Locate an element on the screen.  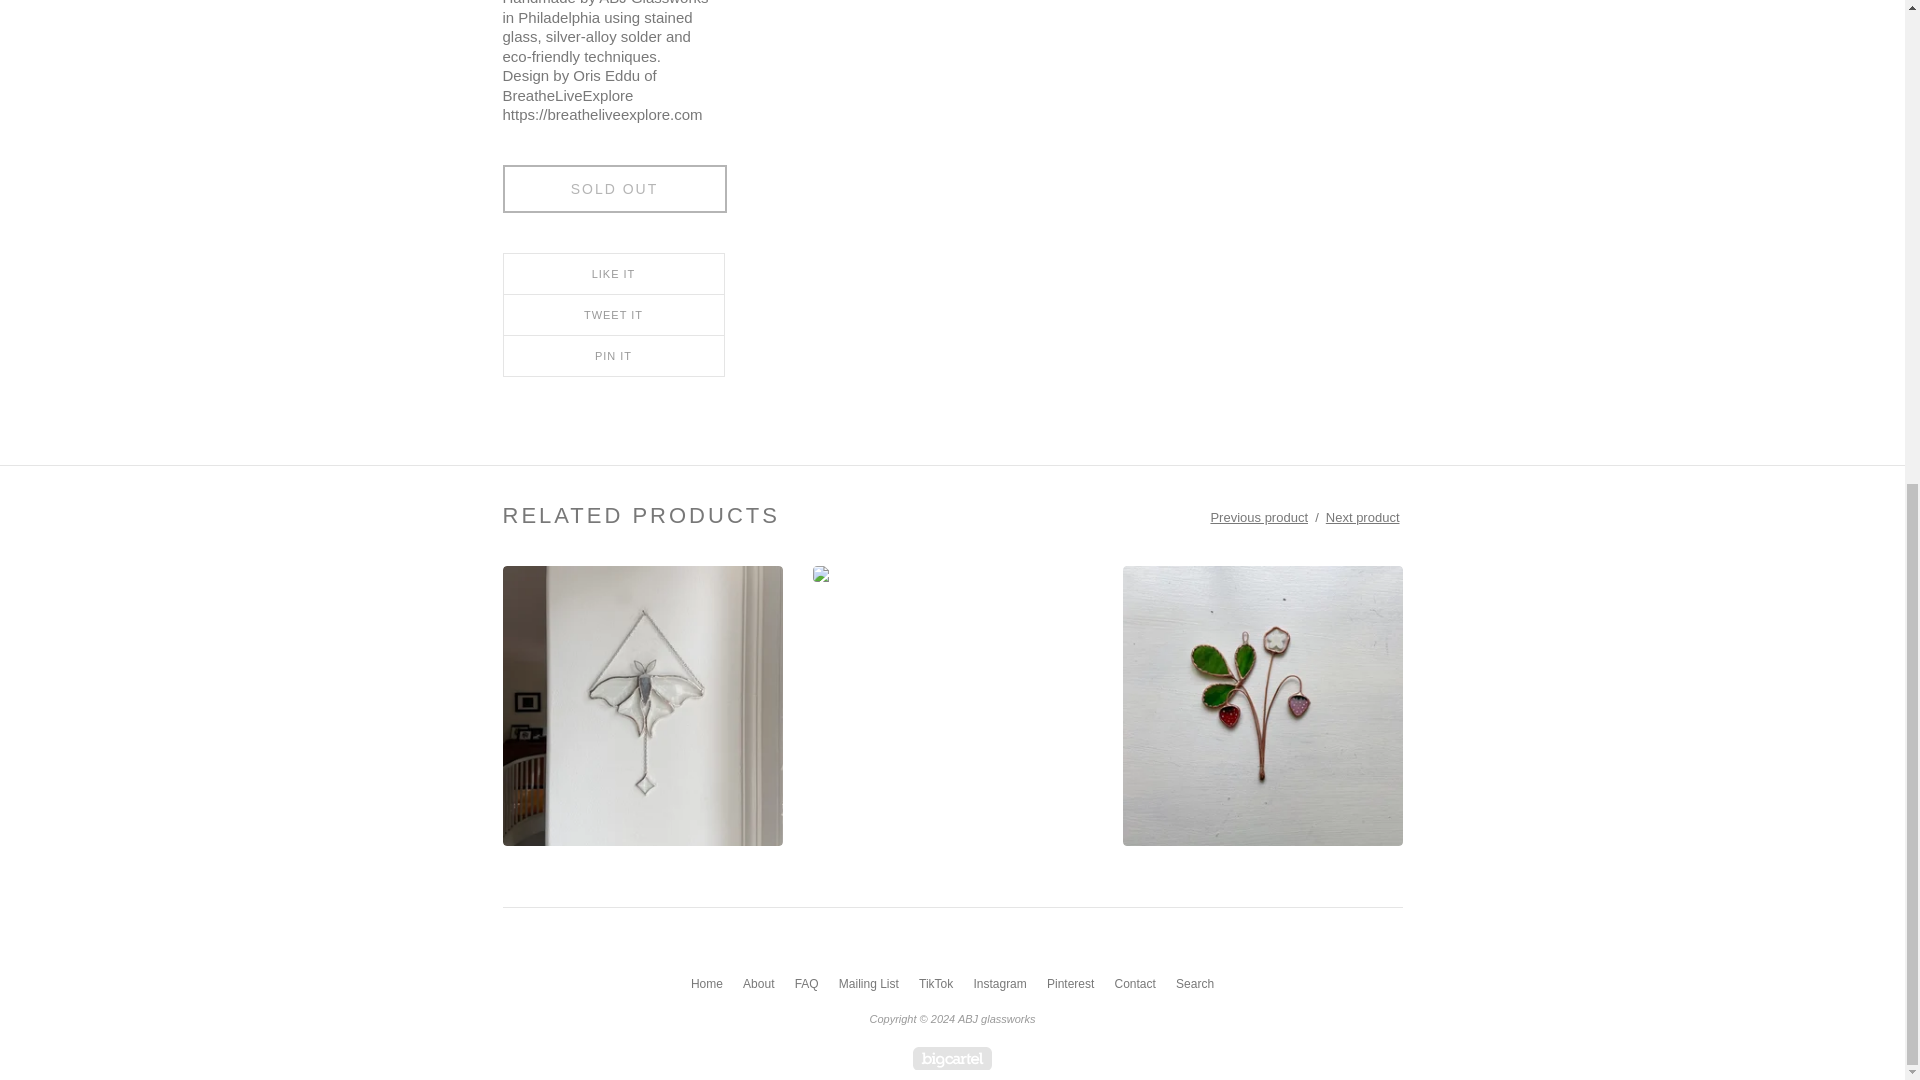
Contact is located at coordinates (1134, 984).